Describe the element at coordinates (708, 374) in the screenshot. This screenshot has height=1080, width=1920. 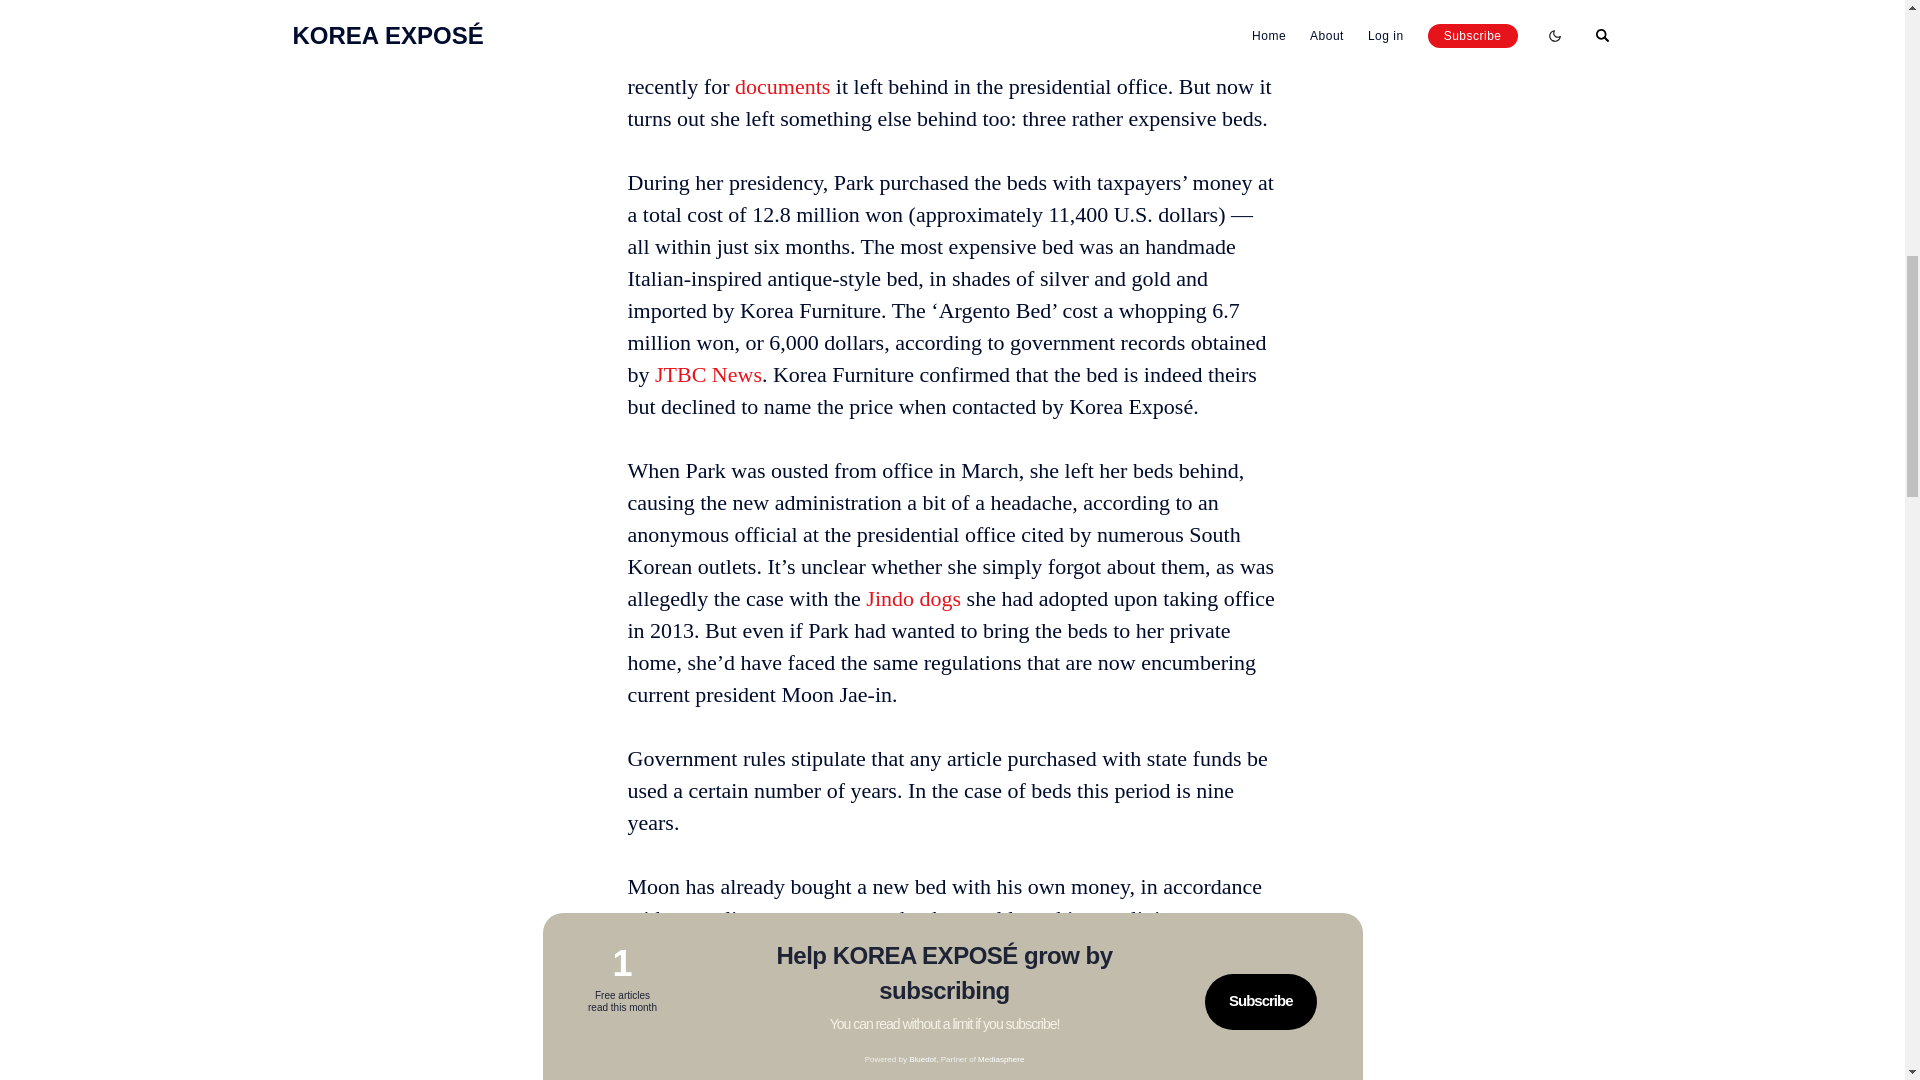
I see `JTBC News` at that location.